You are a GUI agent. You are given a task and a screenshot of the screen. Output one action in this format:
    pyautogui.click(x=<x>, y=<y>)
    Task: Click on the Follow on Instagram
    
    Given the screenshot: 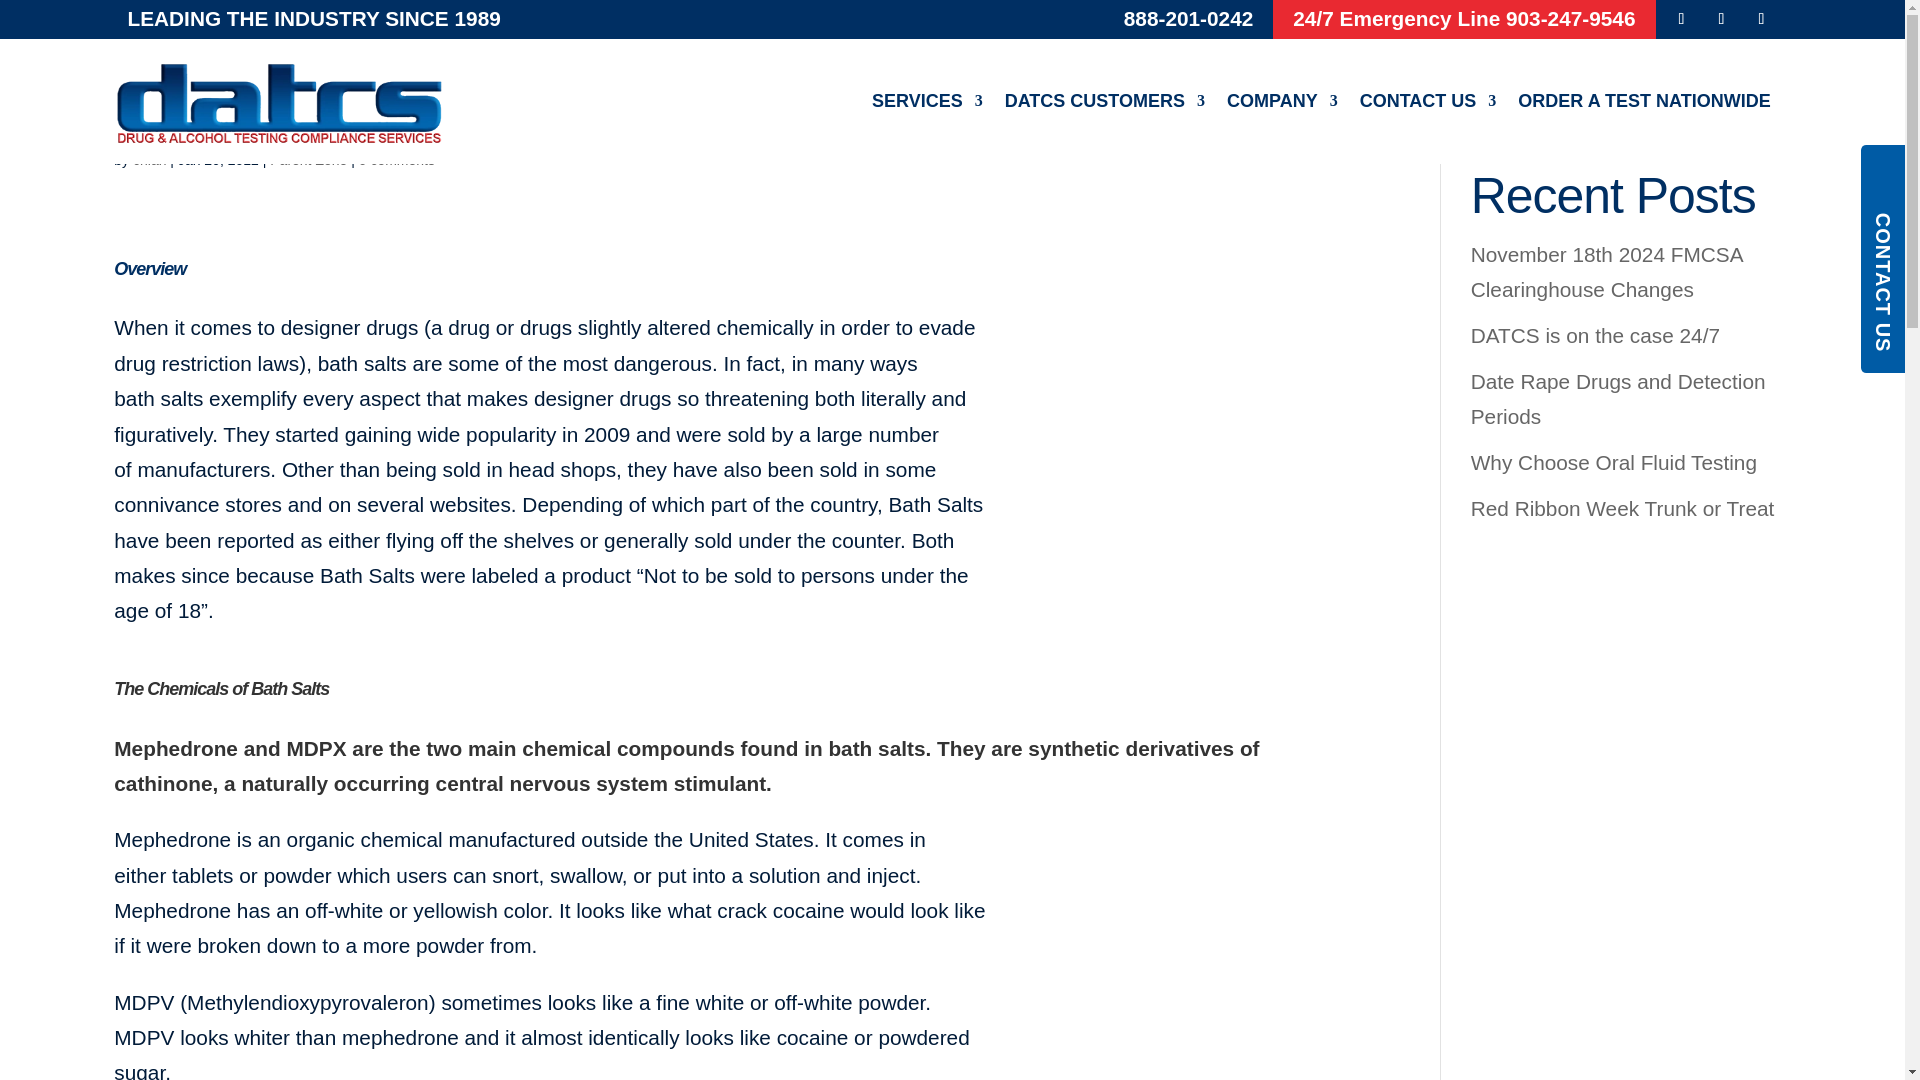 What is the action you would take?
    pyautogui.click(x=1761, y=18)
    